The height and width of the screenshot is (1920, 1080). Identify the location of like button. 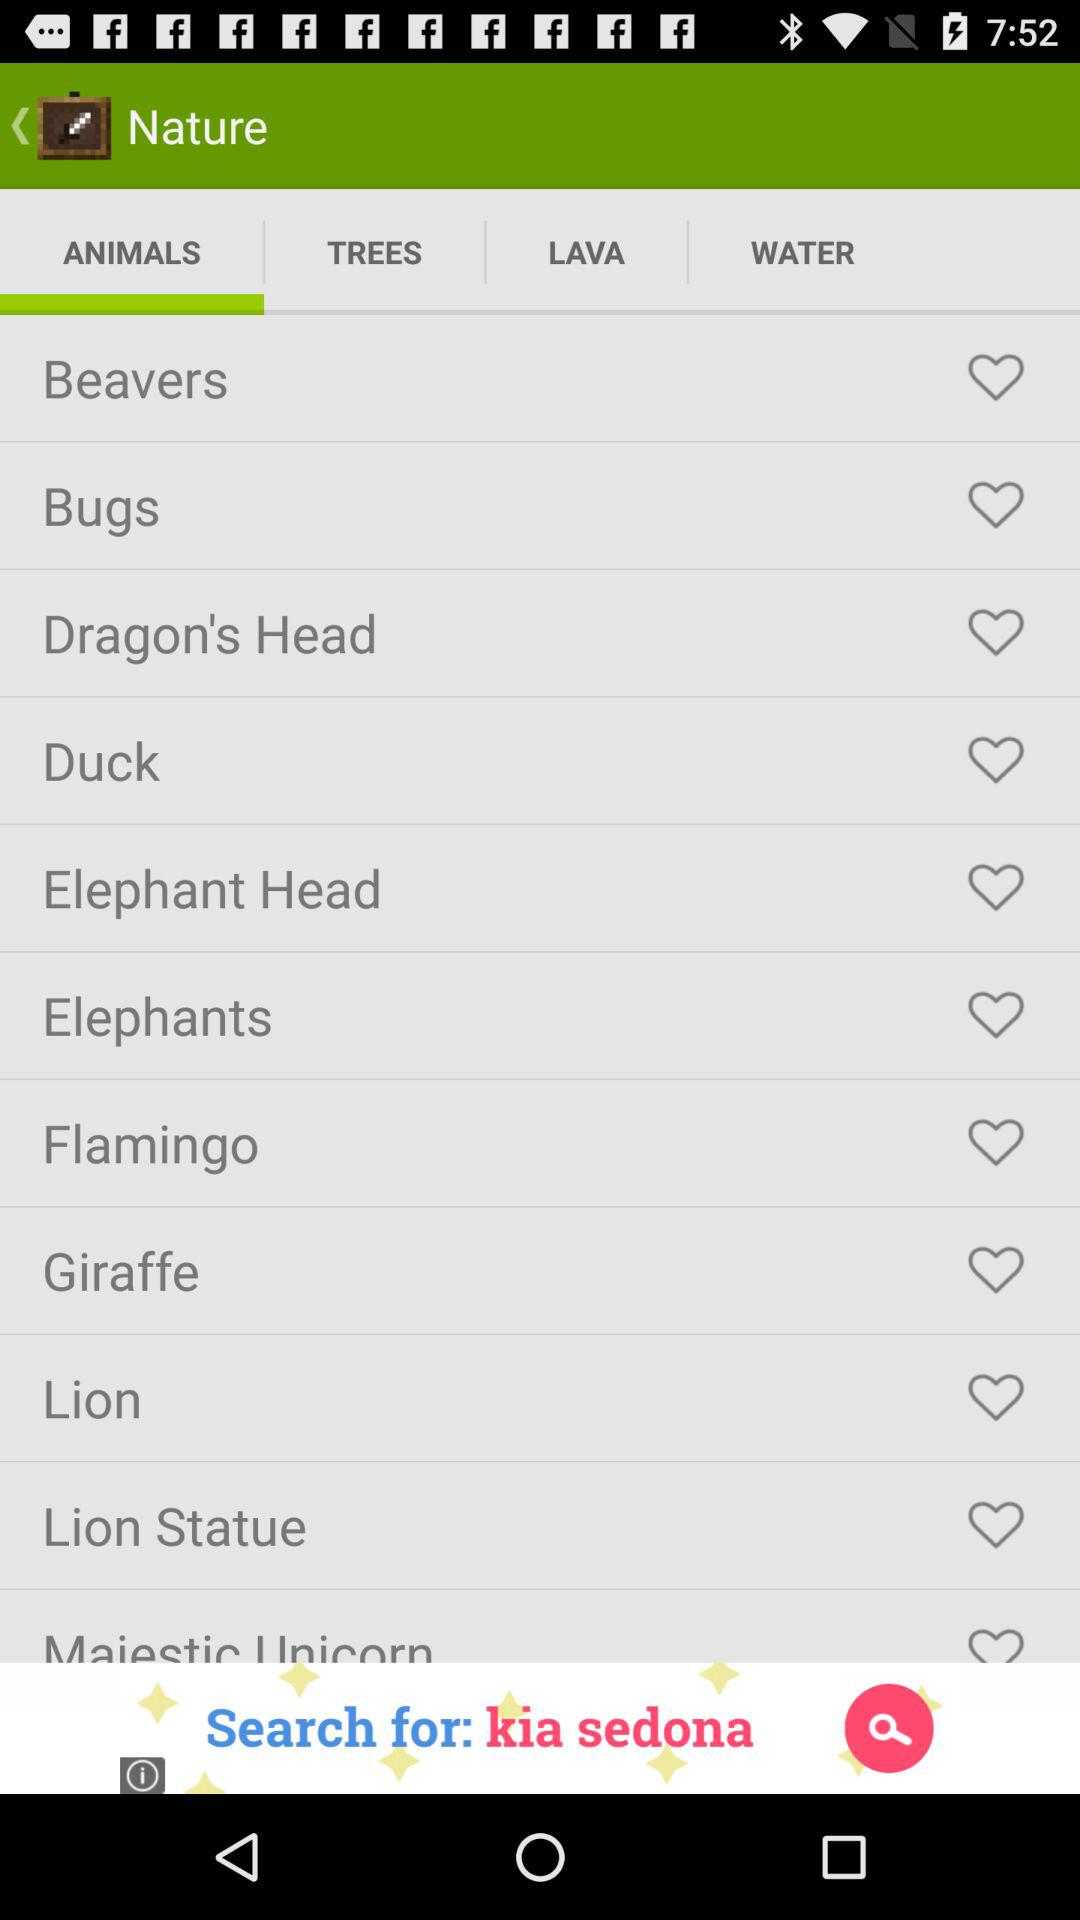
(996, 1398).